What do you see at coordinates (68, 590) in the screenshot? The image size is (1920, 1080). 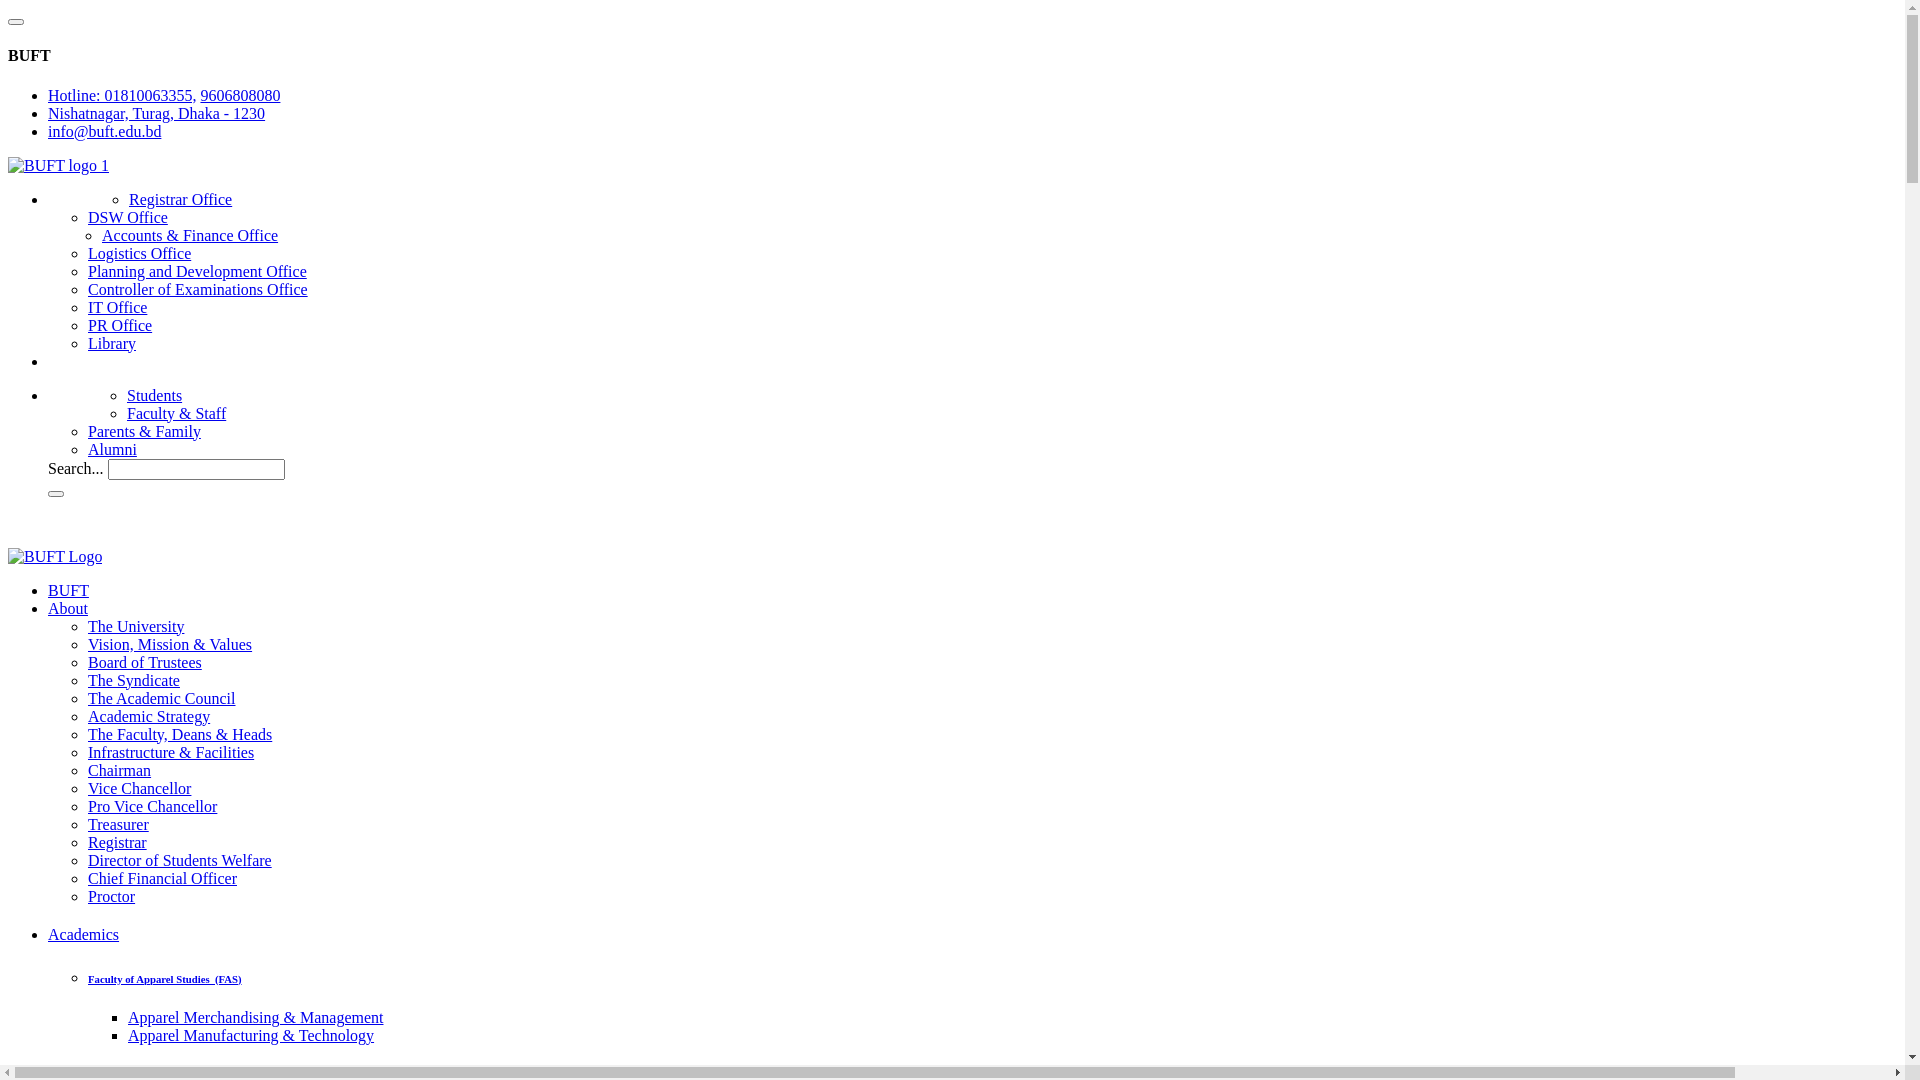 I see `BUFT` at bounding box center [68, 590].